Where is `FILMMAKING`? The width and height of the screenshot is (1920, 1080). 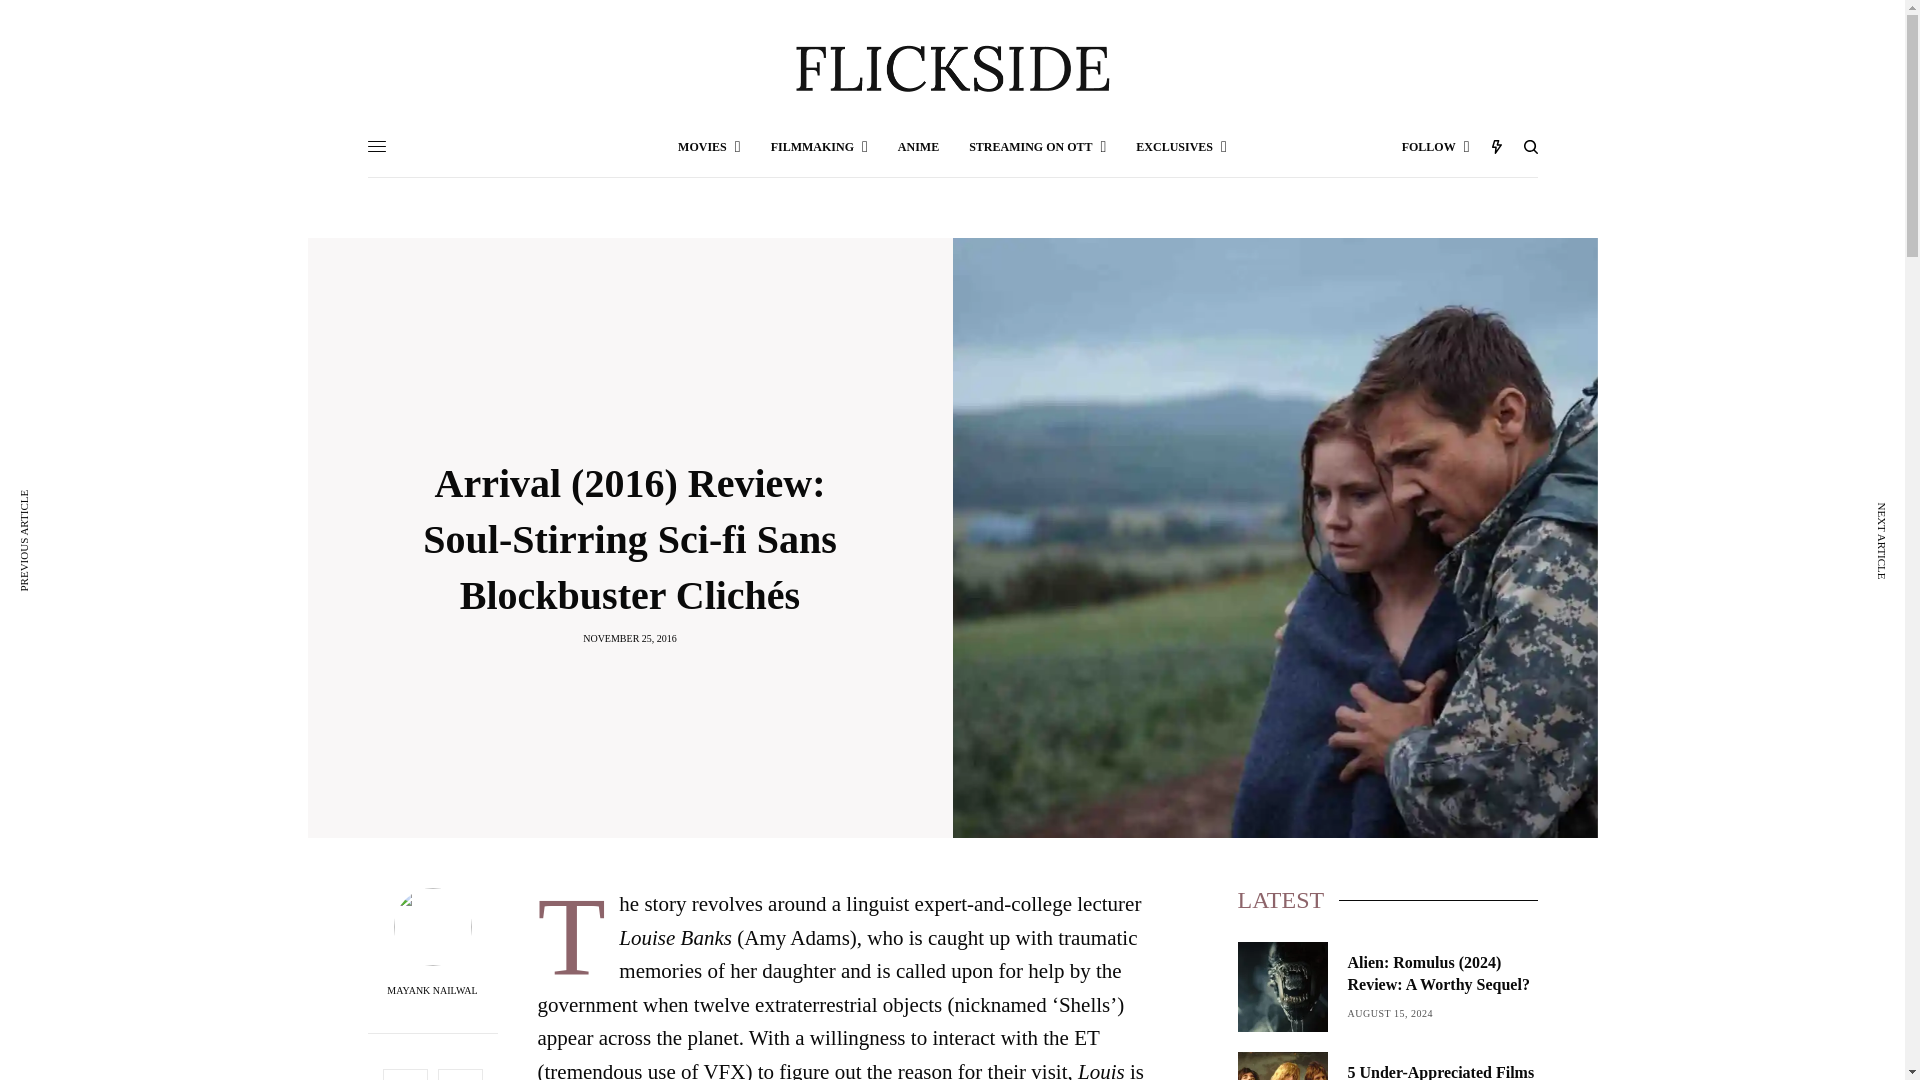 FILMMAKING is located at coordinates (819, 146).